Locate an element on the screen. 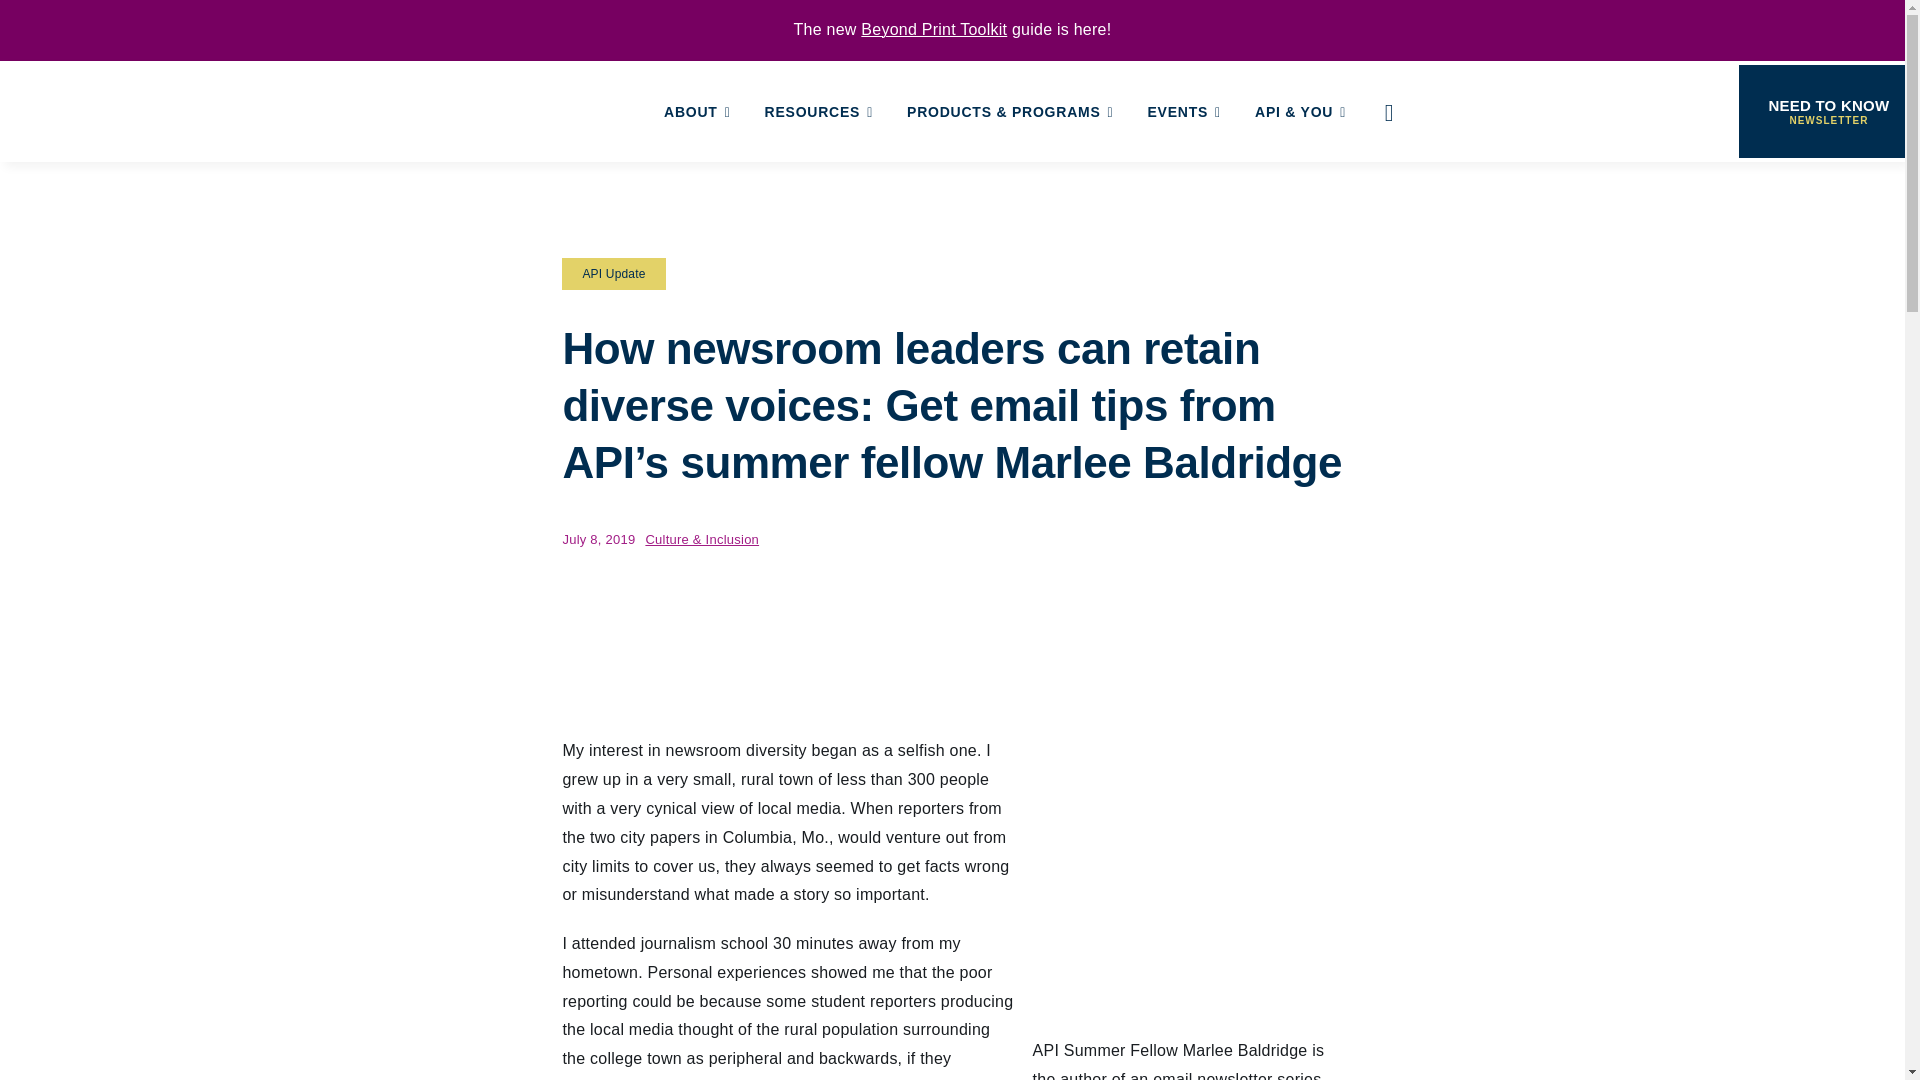 Image resolution: width=1920 pixels, height=1080 pixels. EVENTS is located at coordinates (1184, 112).